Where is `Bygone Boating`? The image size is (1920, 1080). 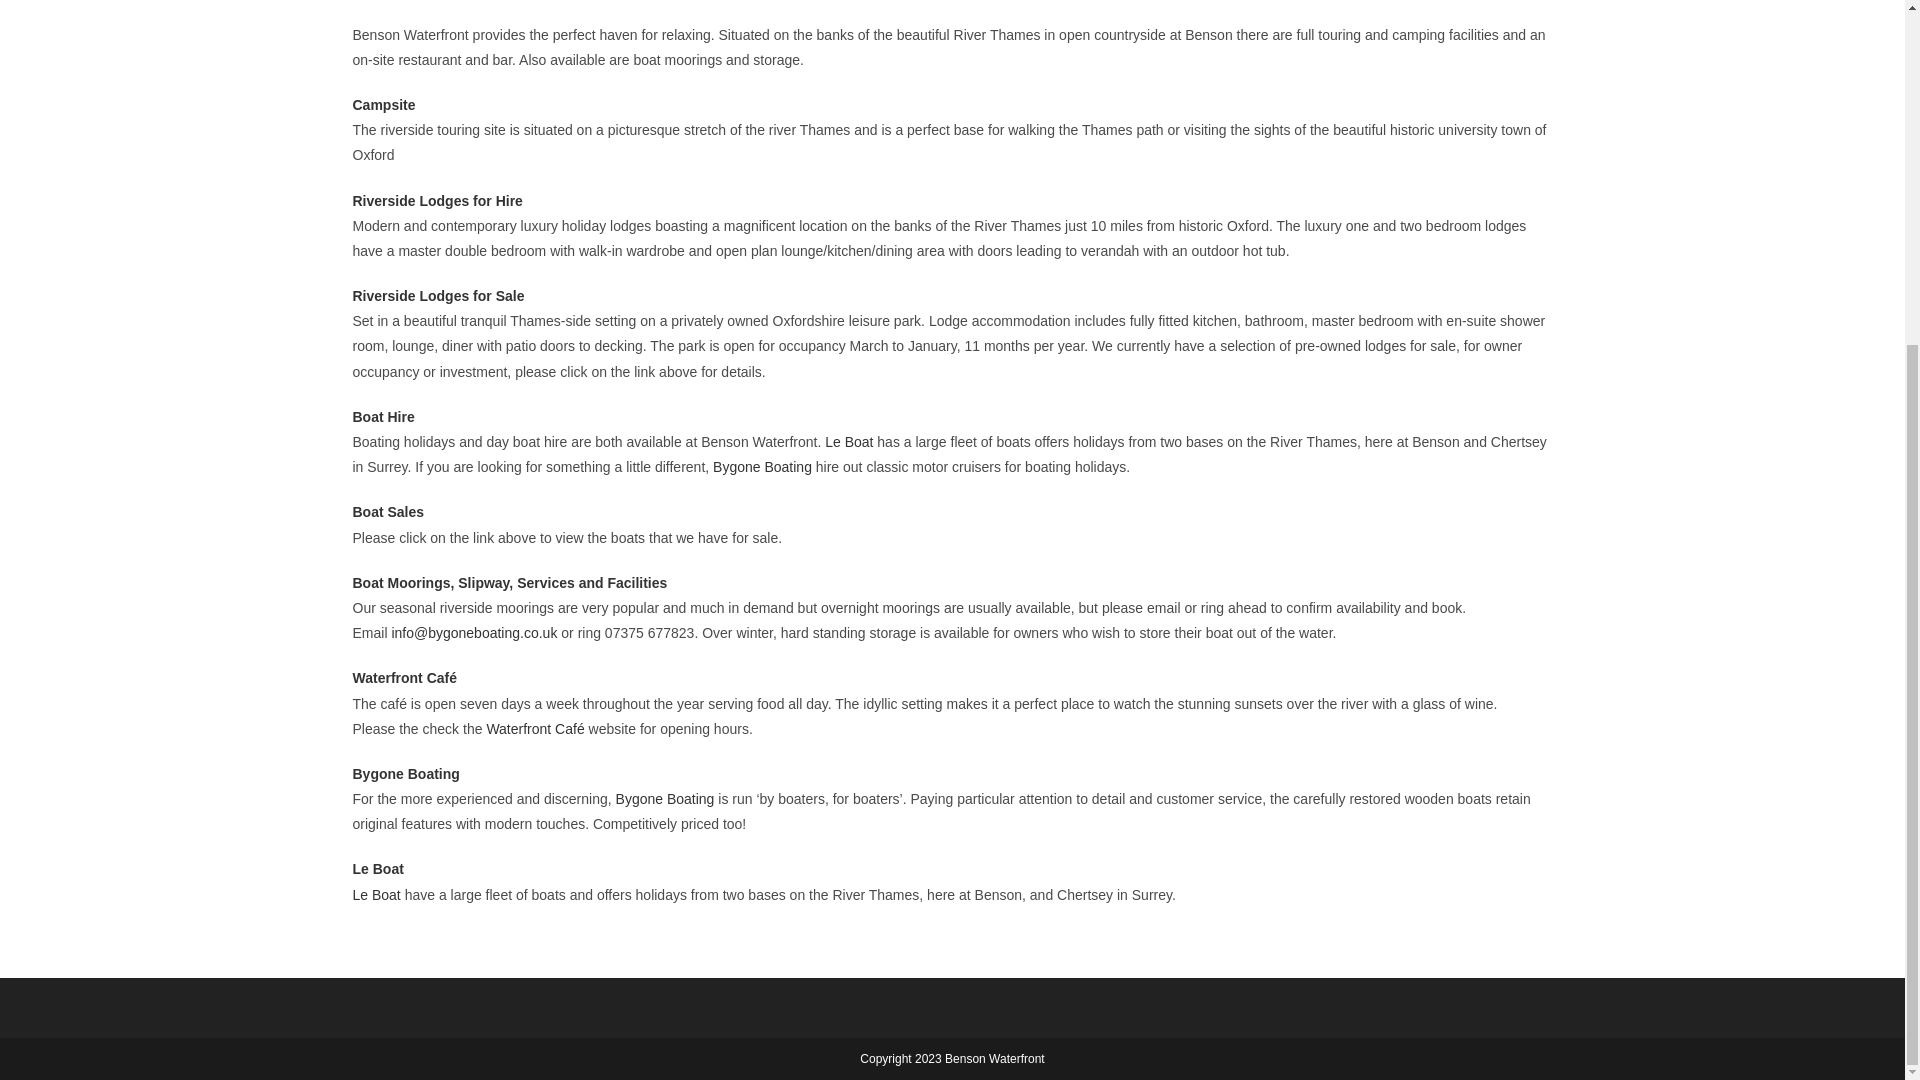
Bygone Boating is located at coordinates (665, 798).